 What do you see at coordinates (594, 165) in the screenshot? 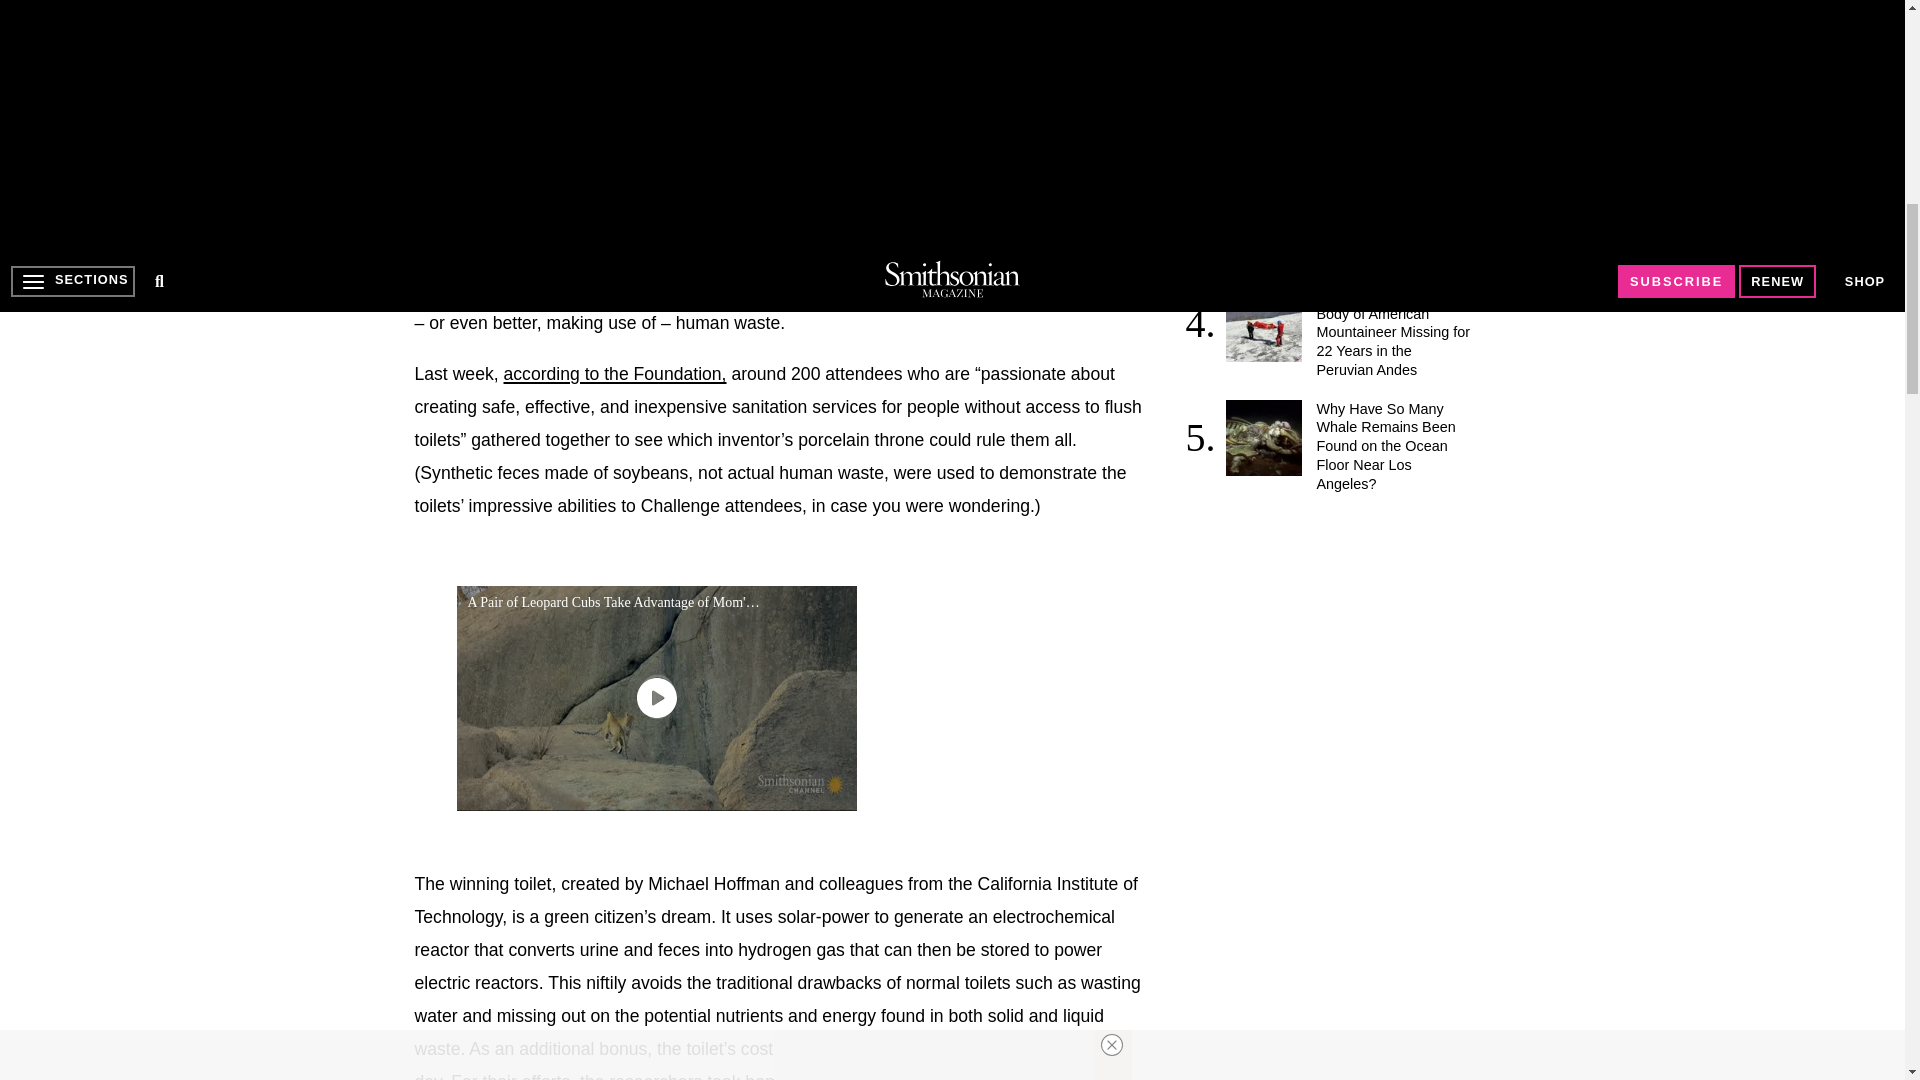
I see `WhatsApp` at bounding box center [594, 165].